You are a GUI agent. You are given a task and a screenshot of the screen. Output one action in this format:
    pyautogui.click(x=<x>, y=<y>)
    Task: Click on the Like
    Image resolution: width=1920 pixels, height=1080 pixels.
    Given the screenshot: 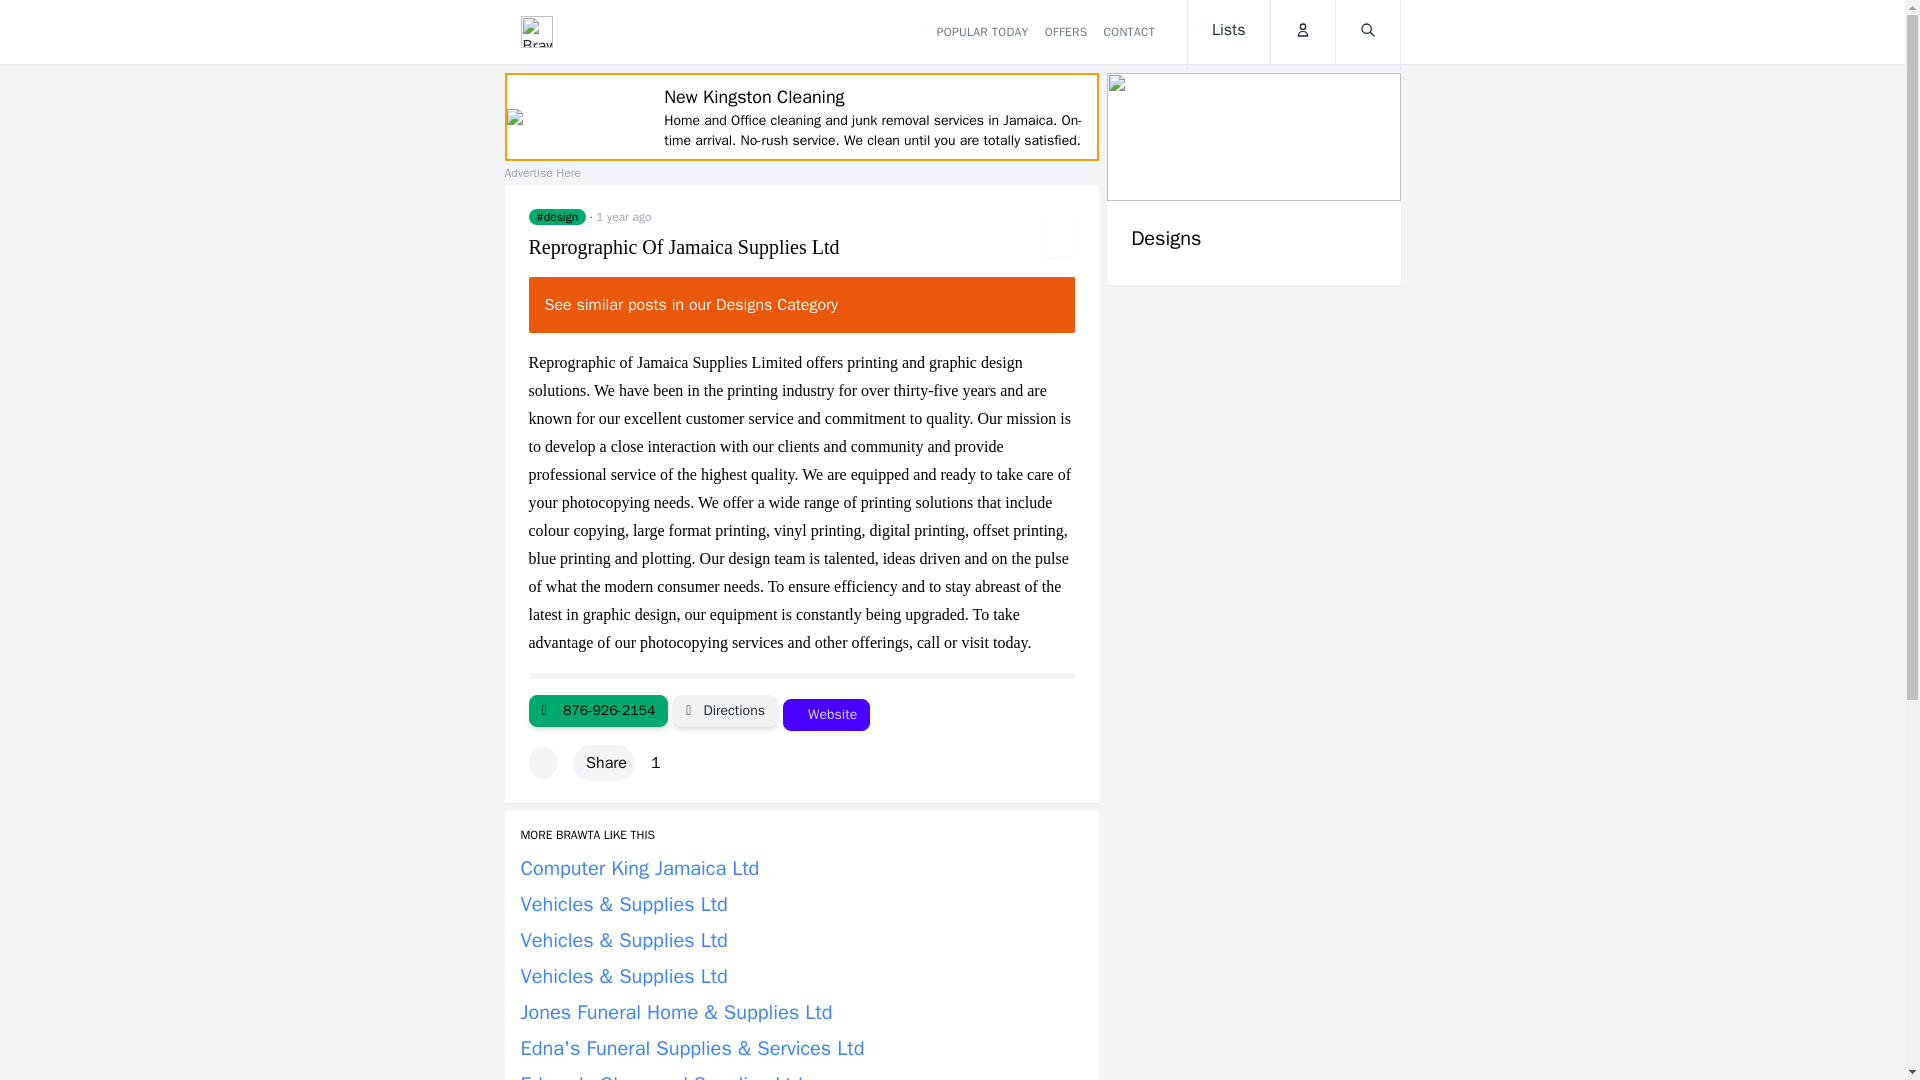 What is the action you would take?
    pyautogui.click(x=542, y=762)
    